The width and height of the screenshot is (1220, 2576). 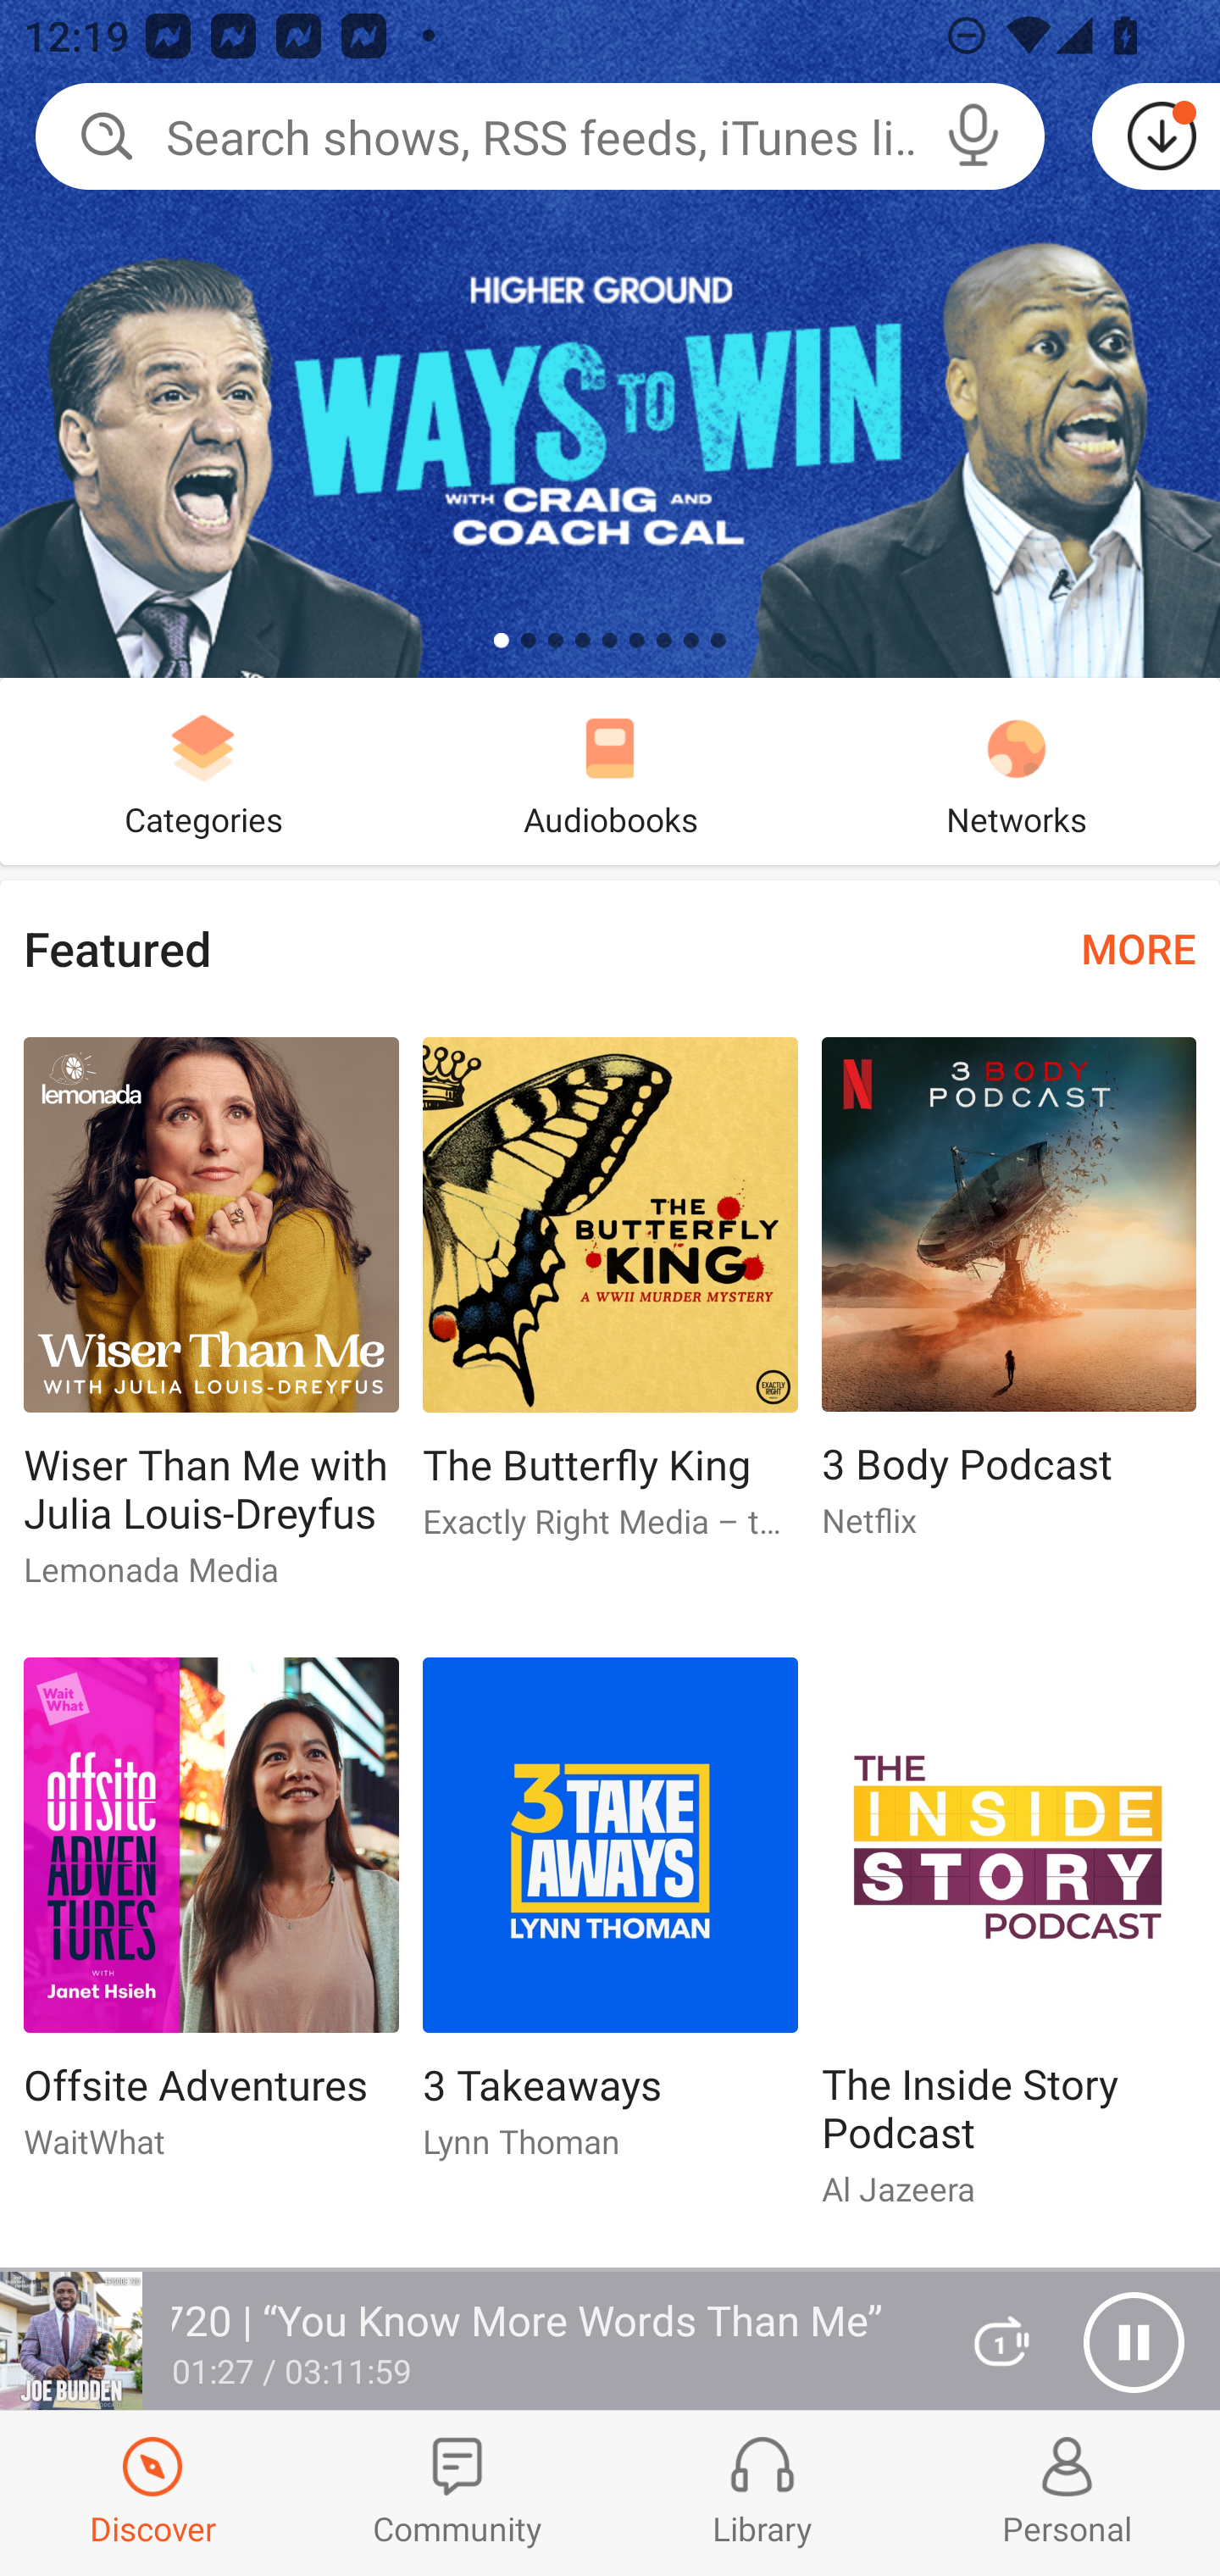 What do you see at coordinates (457, 2493) in the screenshot?
I see `Community` at bounding box center [457, 2493].